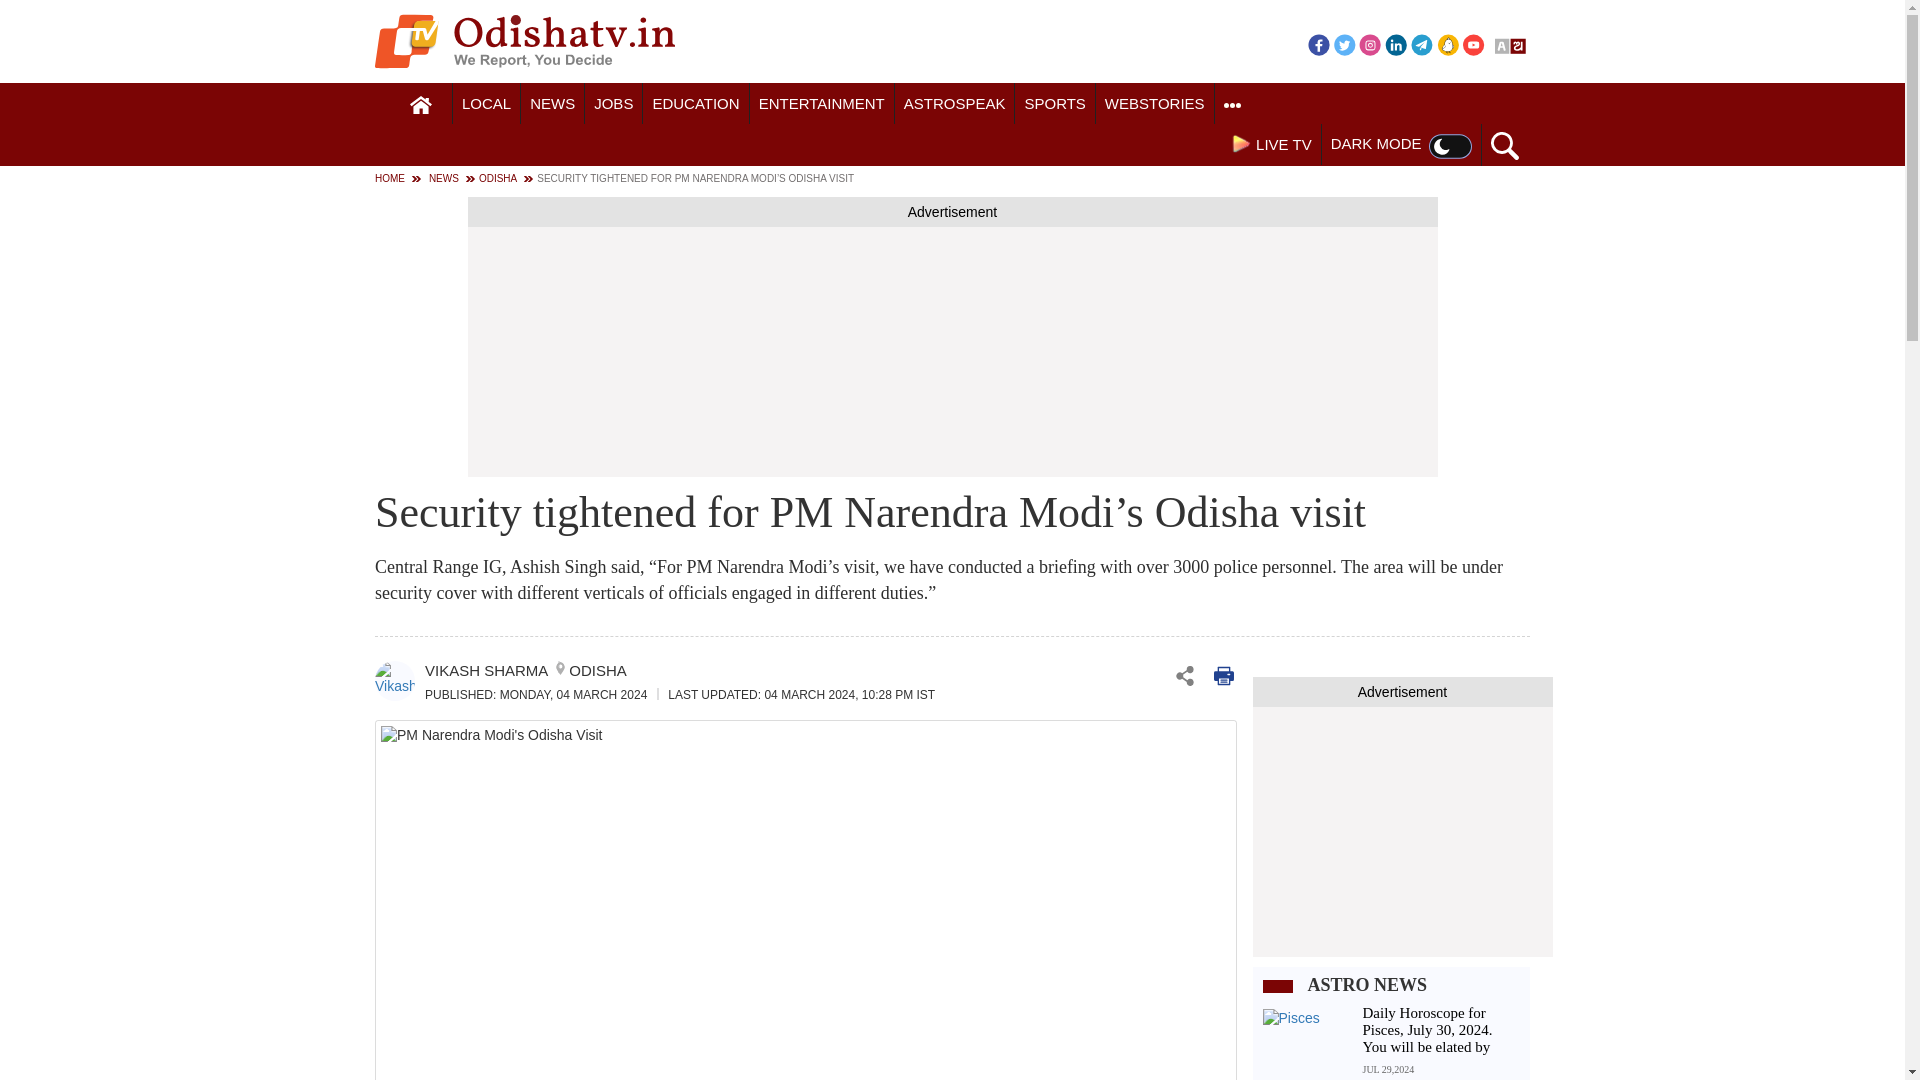 This screenshot has height=1080, width=1920. What do you see at coordinates (696, 104) in the screenshot?
I see `EDUCATION` at bounding box center [696, 104].